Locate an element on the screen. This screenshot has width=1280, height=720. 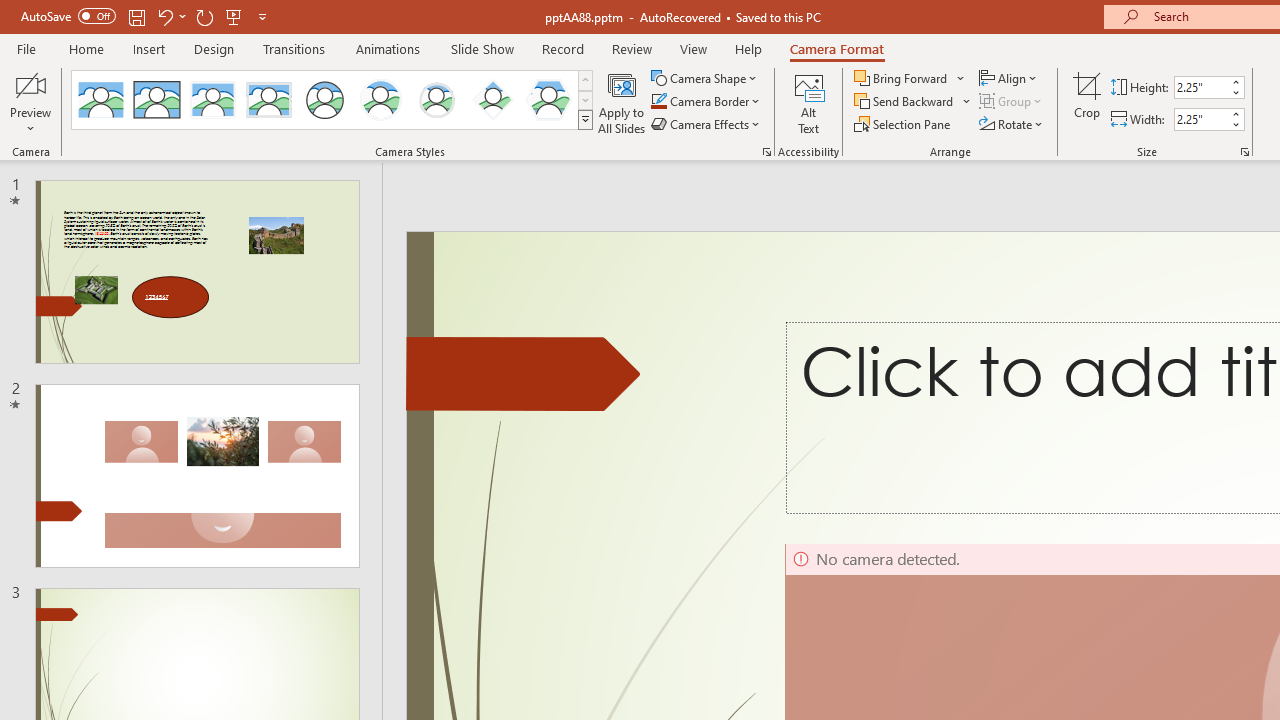
Cameo Height is located at coordinates (1201, 87).